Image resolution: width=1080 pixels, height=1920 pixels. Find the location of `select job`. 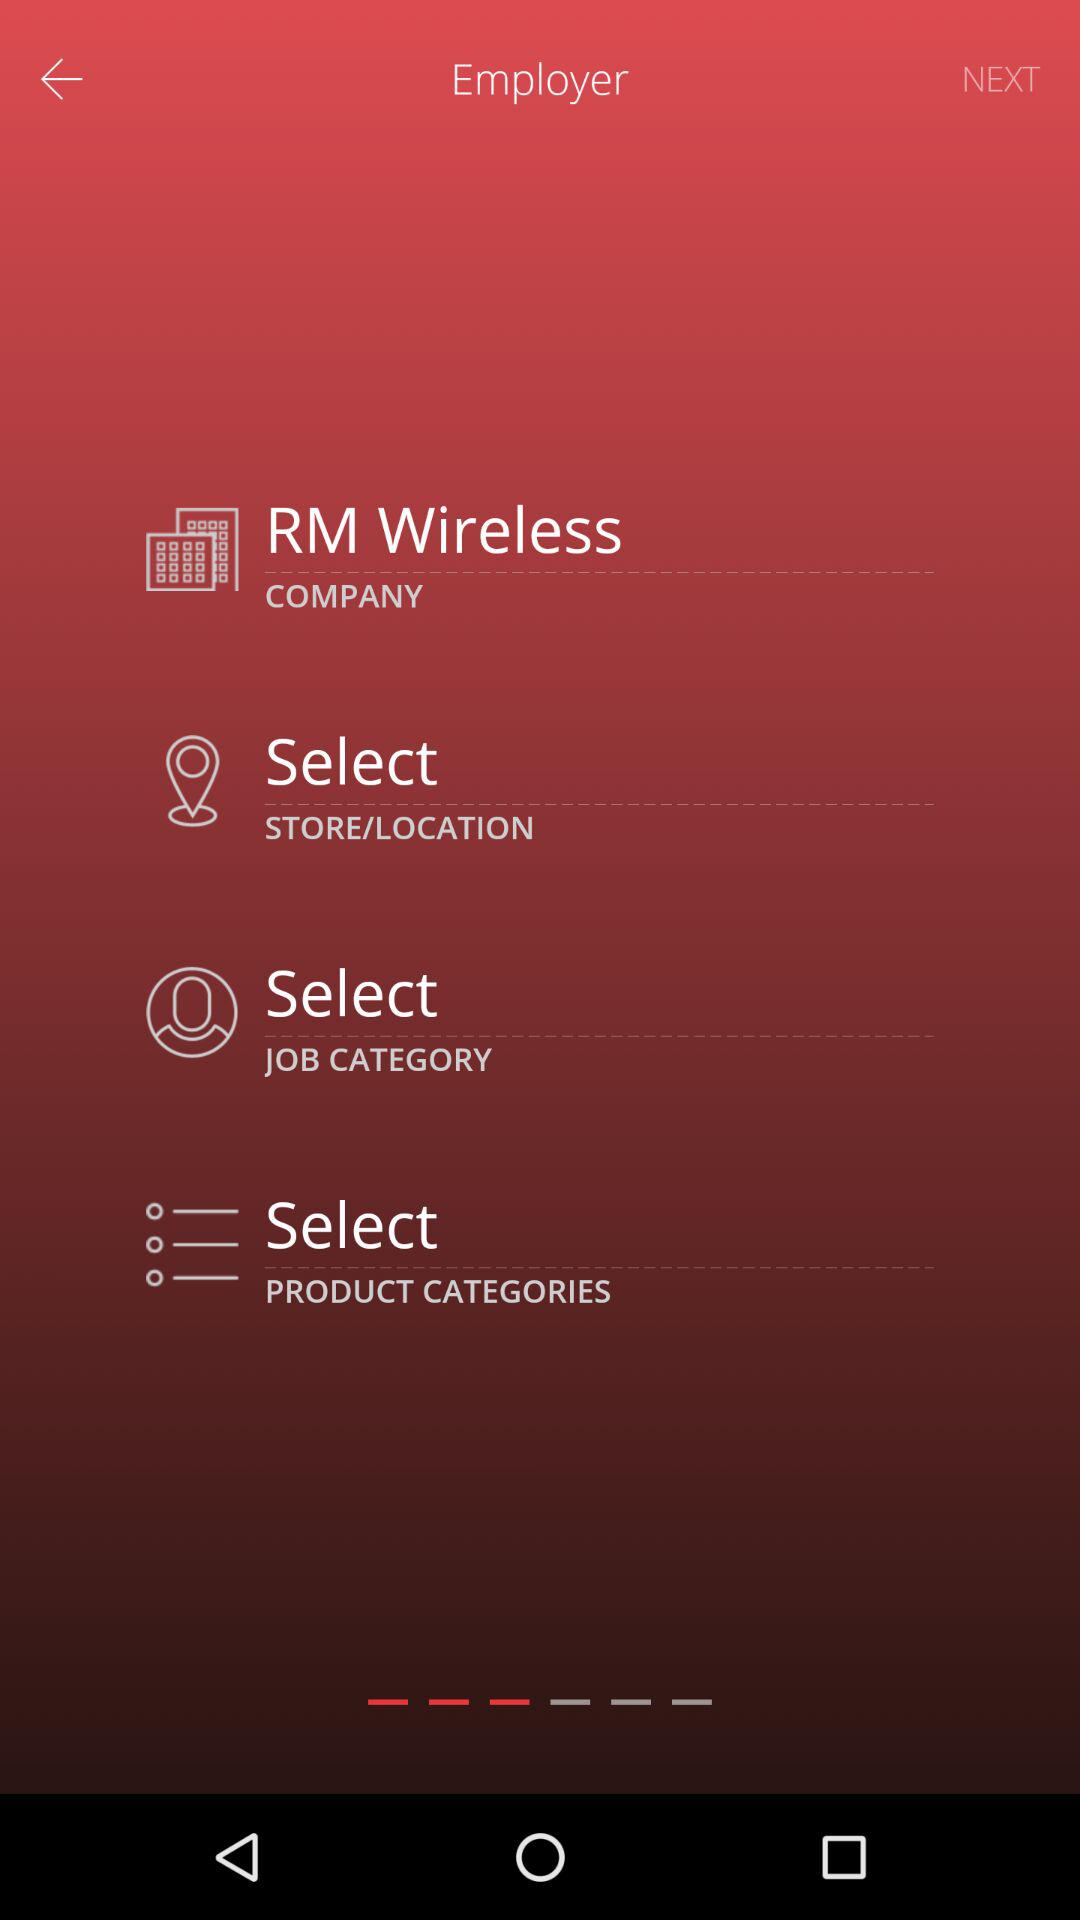

select job is located at coordinates (598, 991).